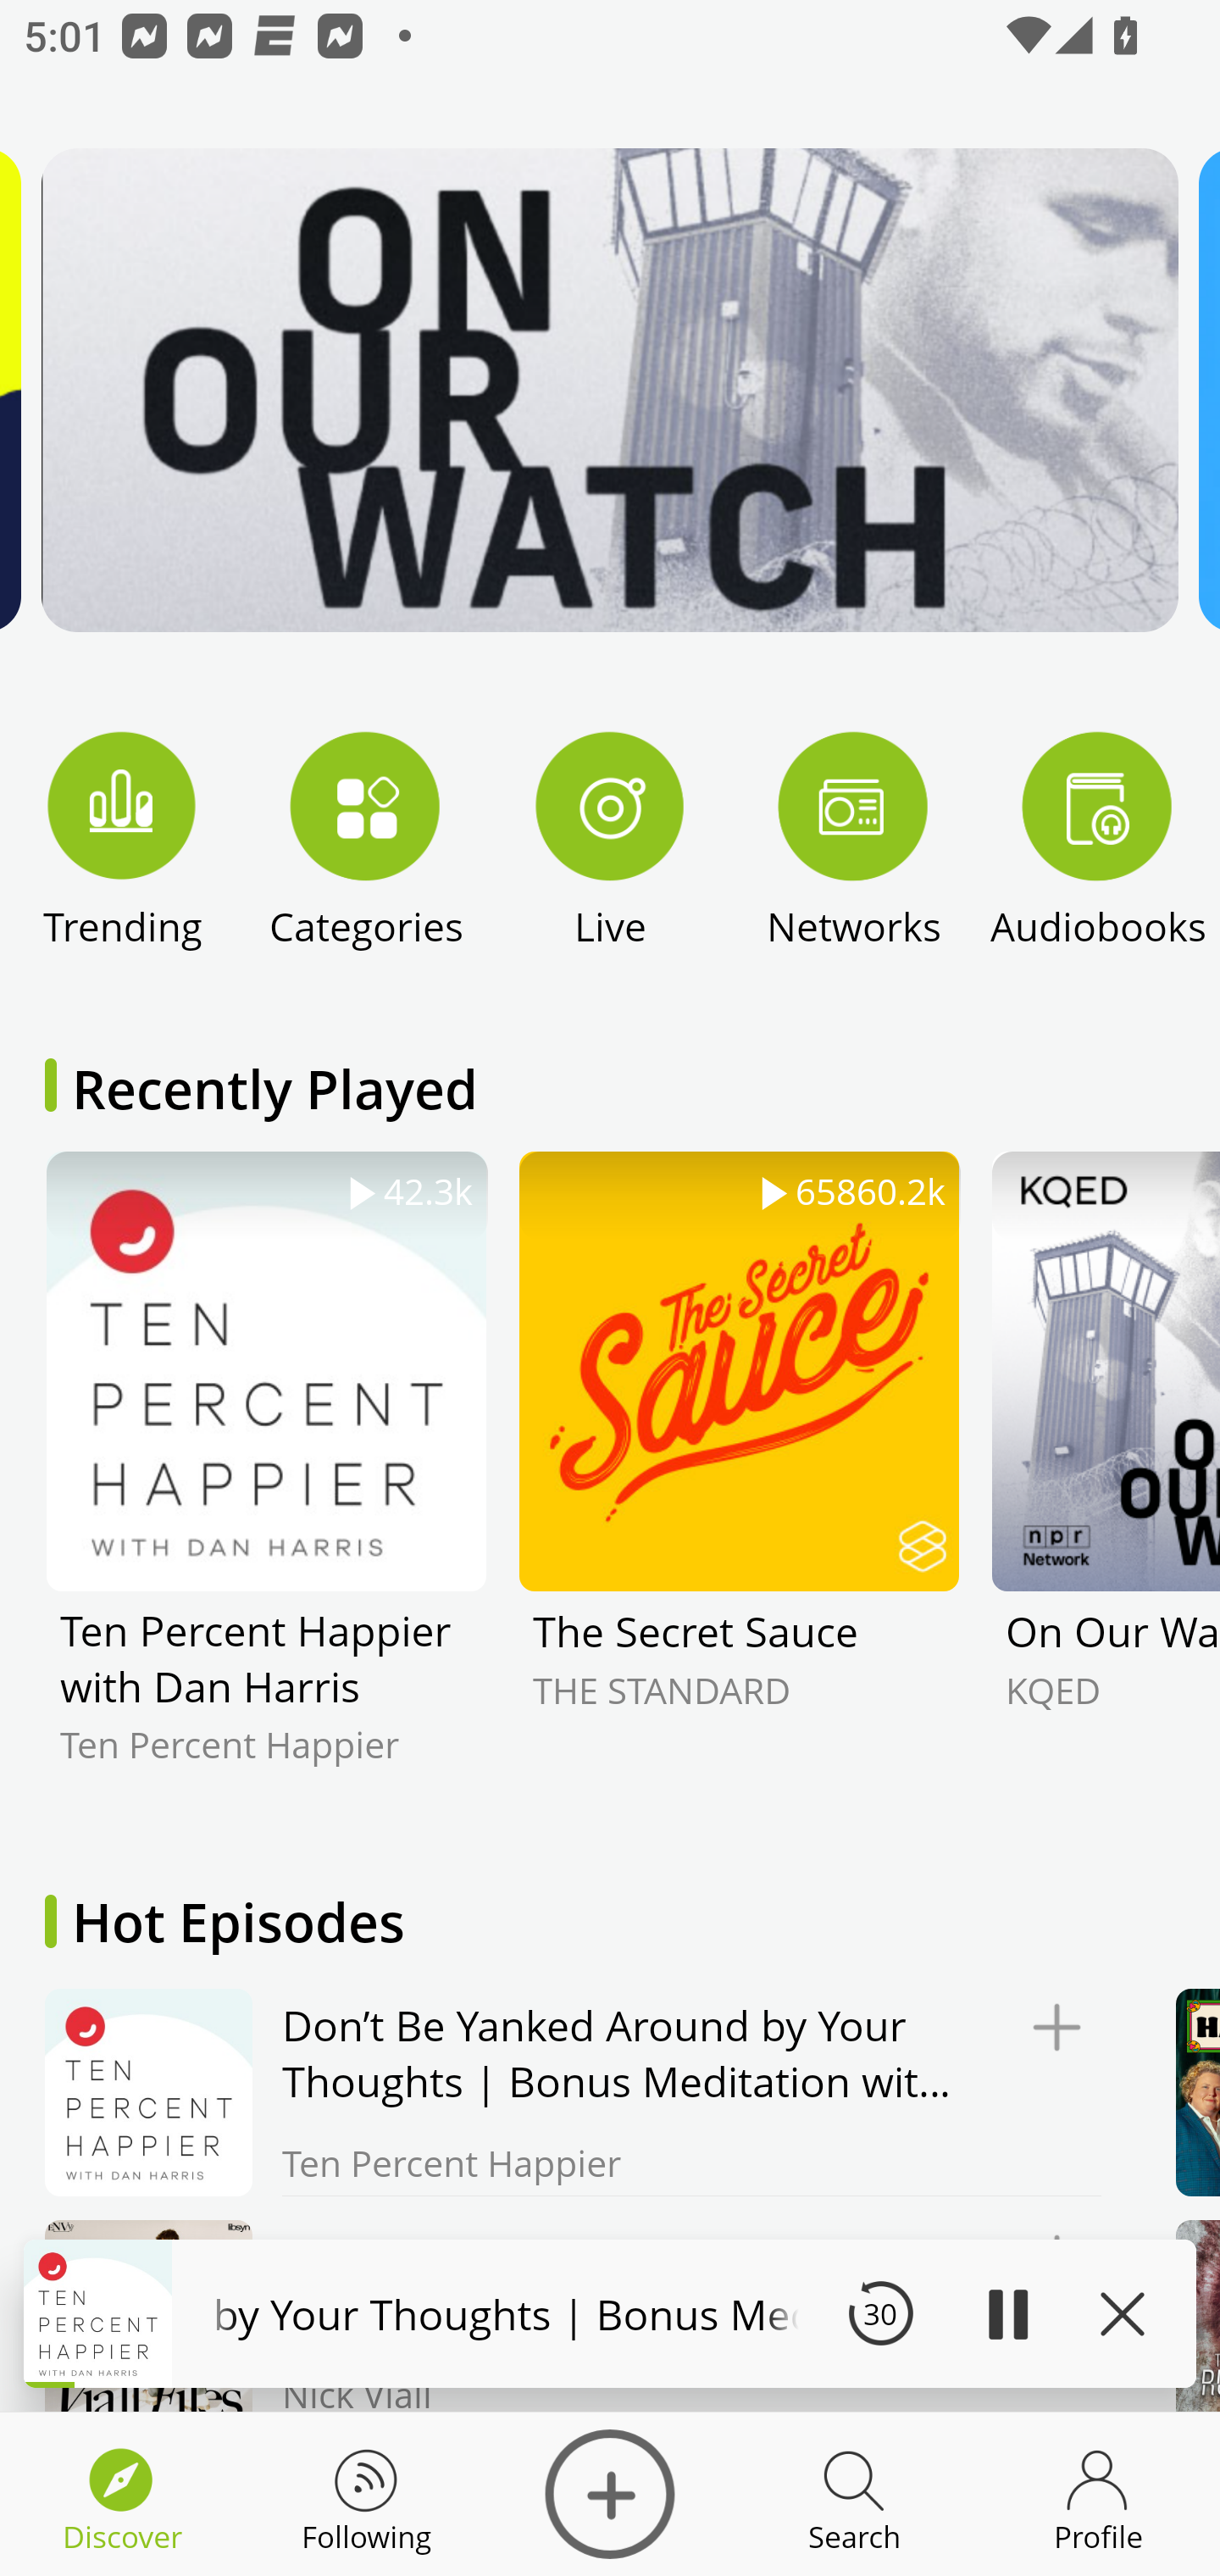  What do you see at coordinates (1006, 2313) in the screenshot?
I see `Play` at bounding box center [1006, 2313].